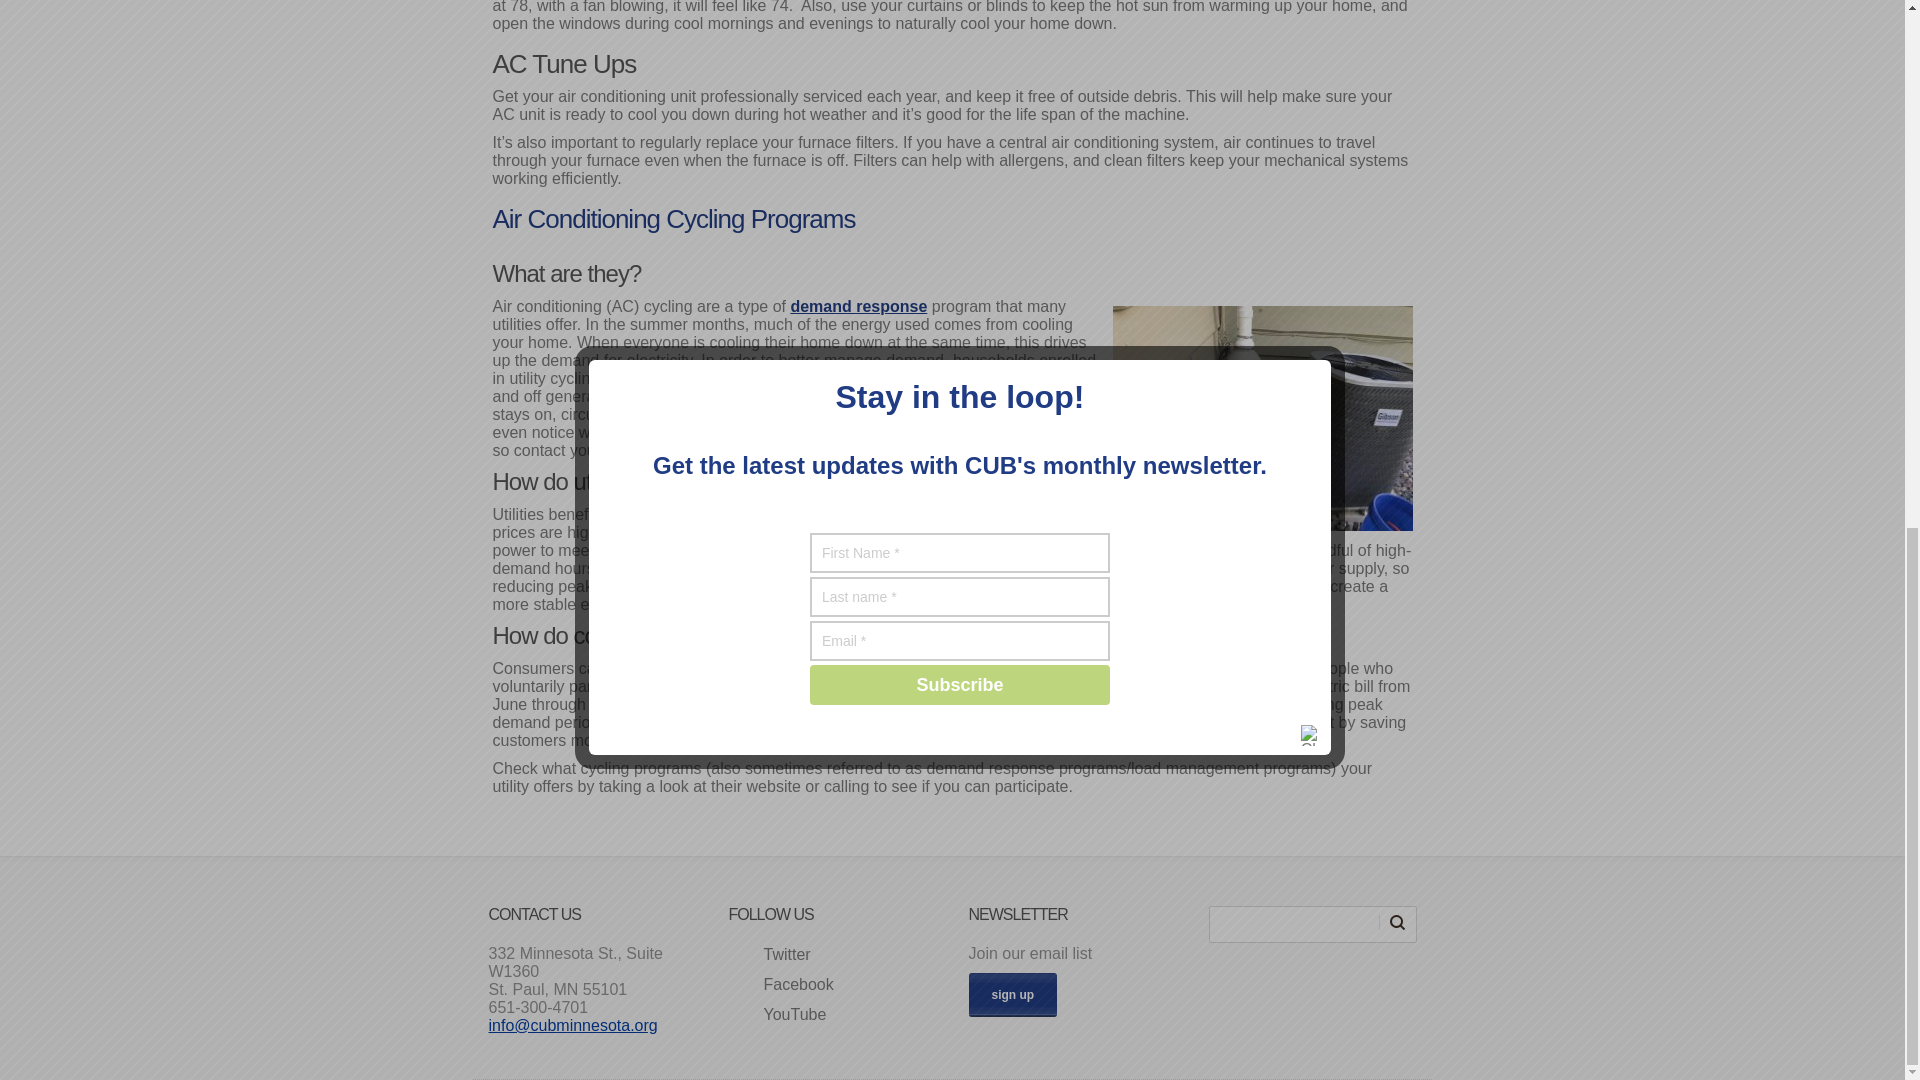 This screenshot has height=1080, width=1920. I want to click on sign up, so click(1012, 995).